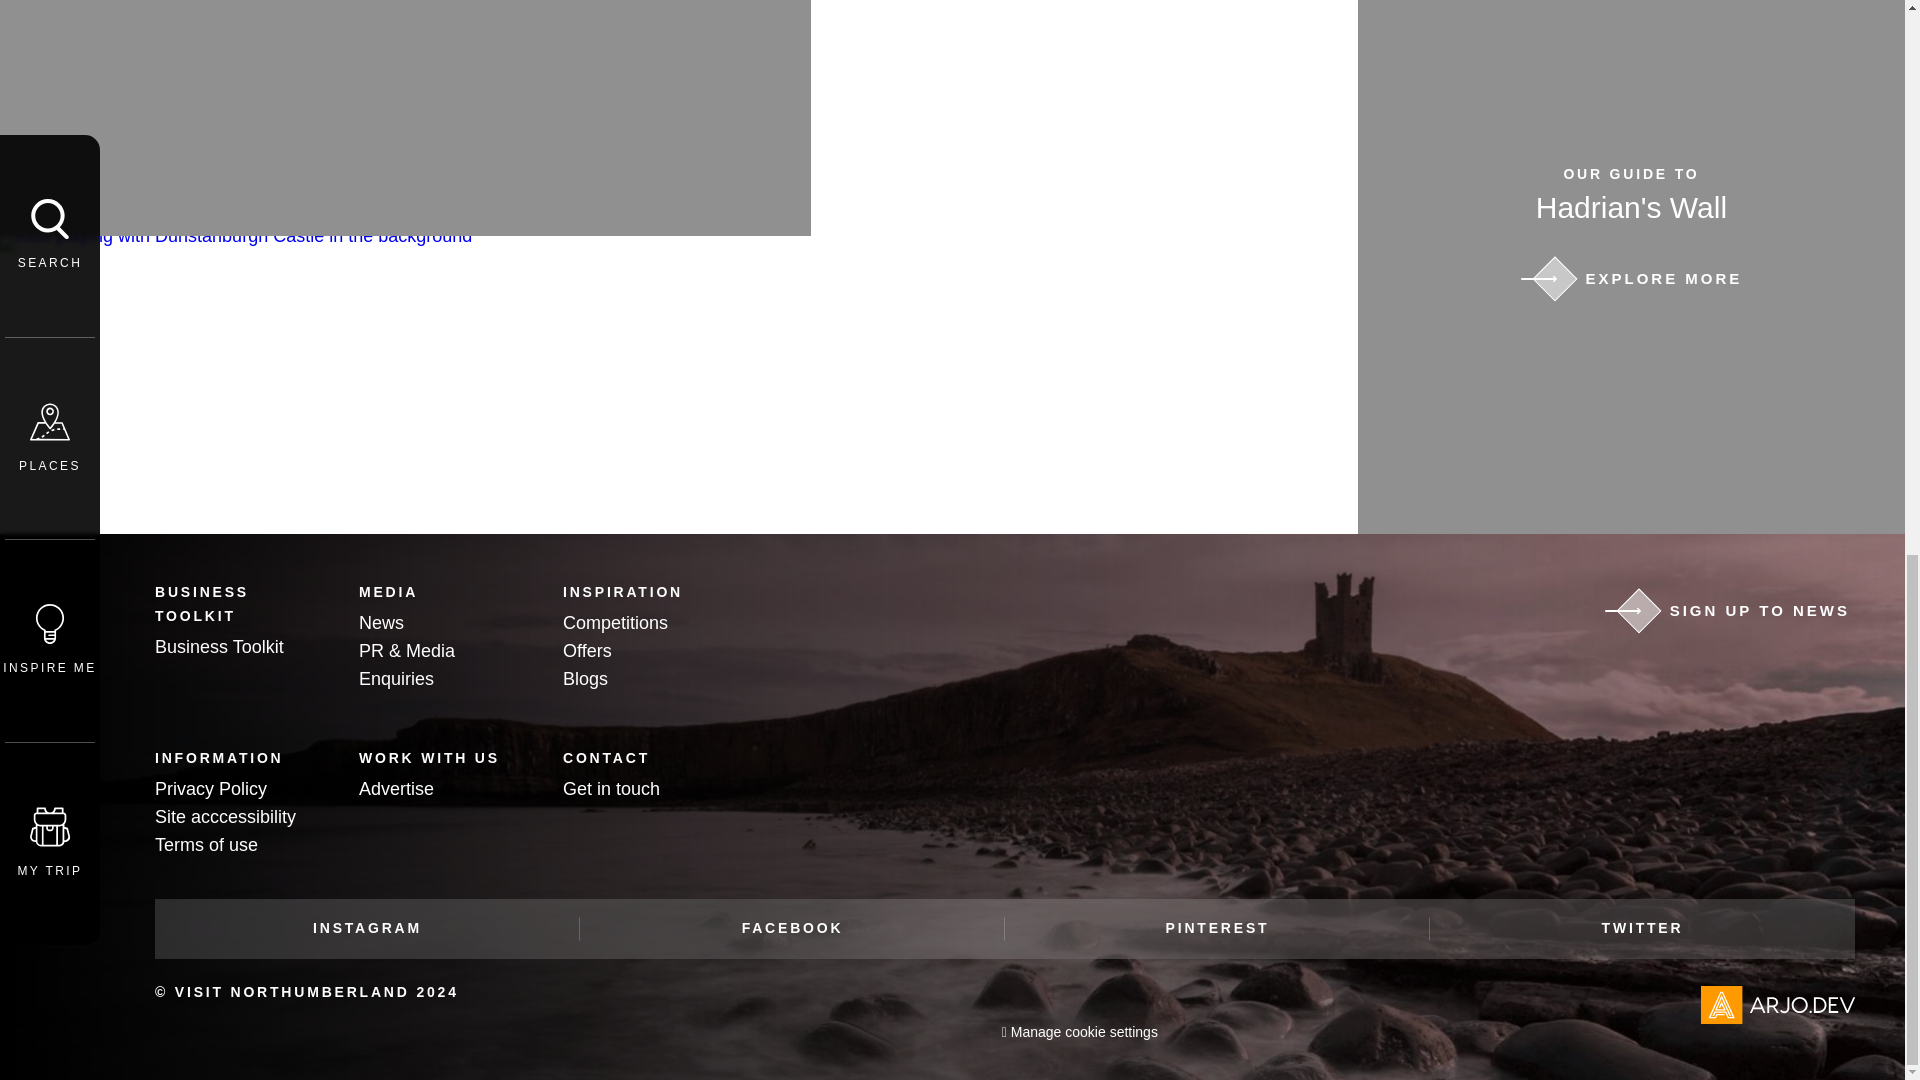  Describe the element at coordinates (585, 678) in the screenshot. I see `Blogs` at that location.